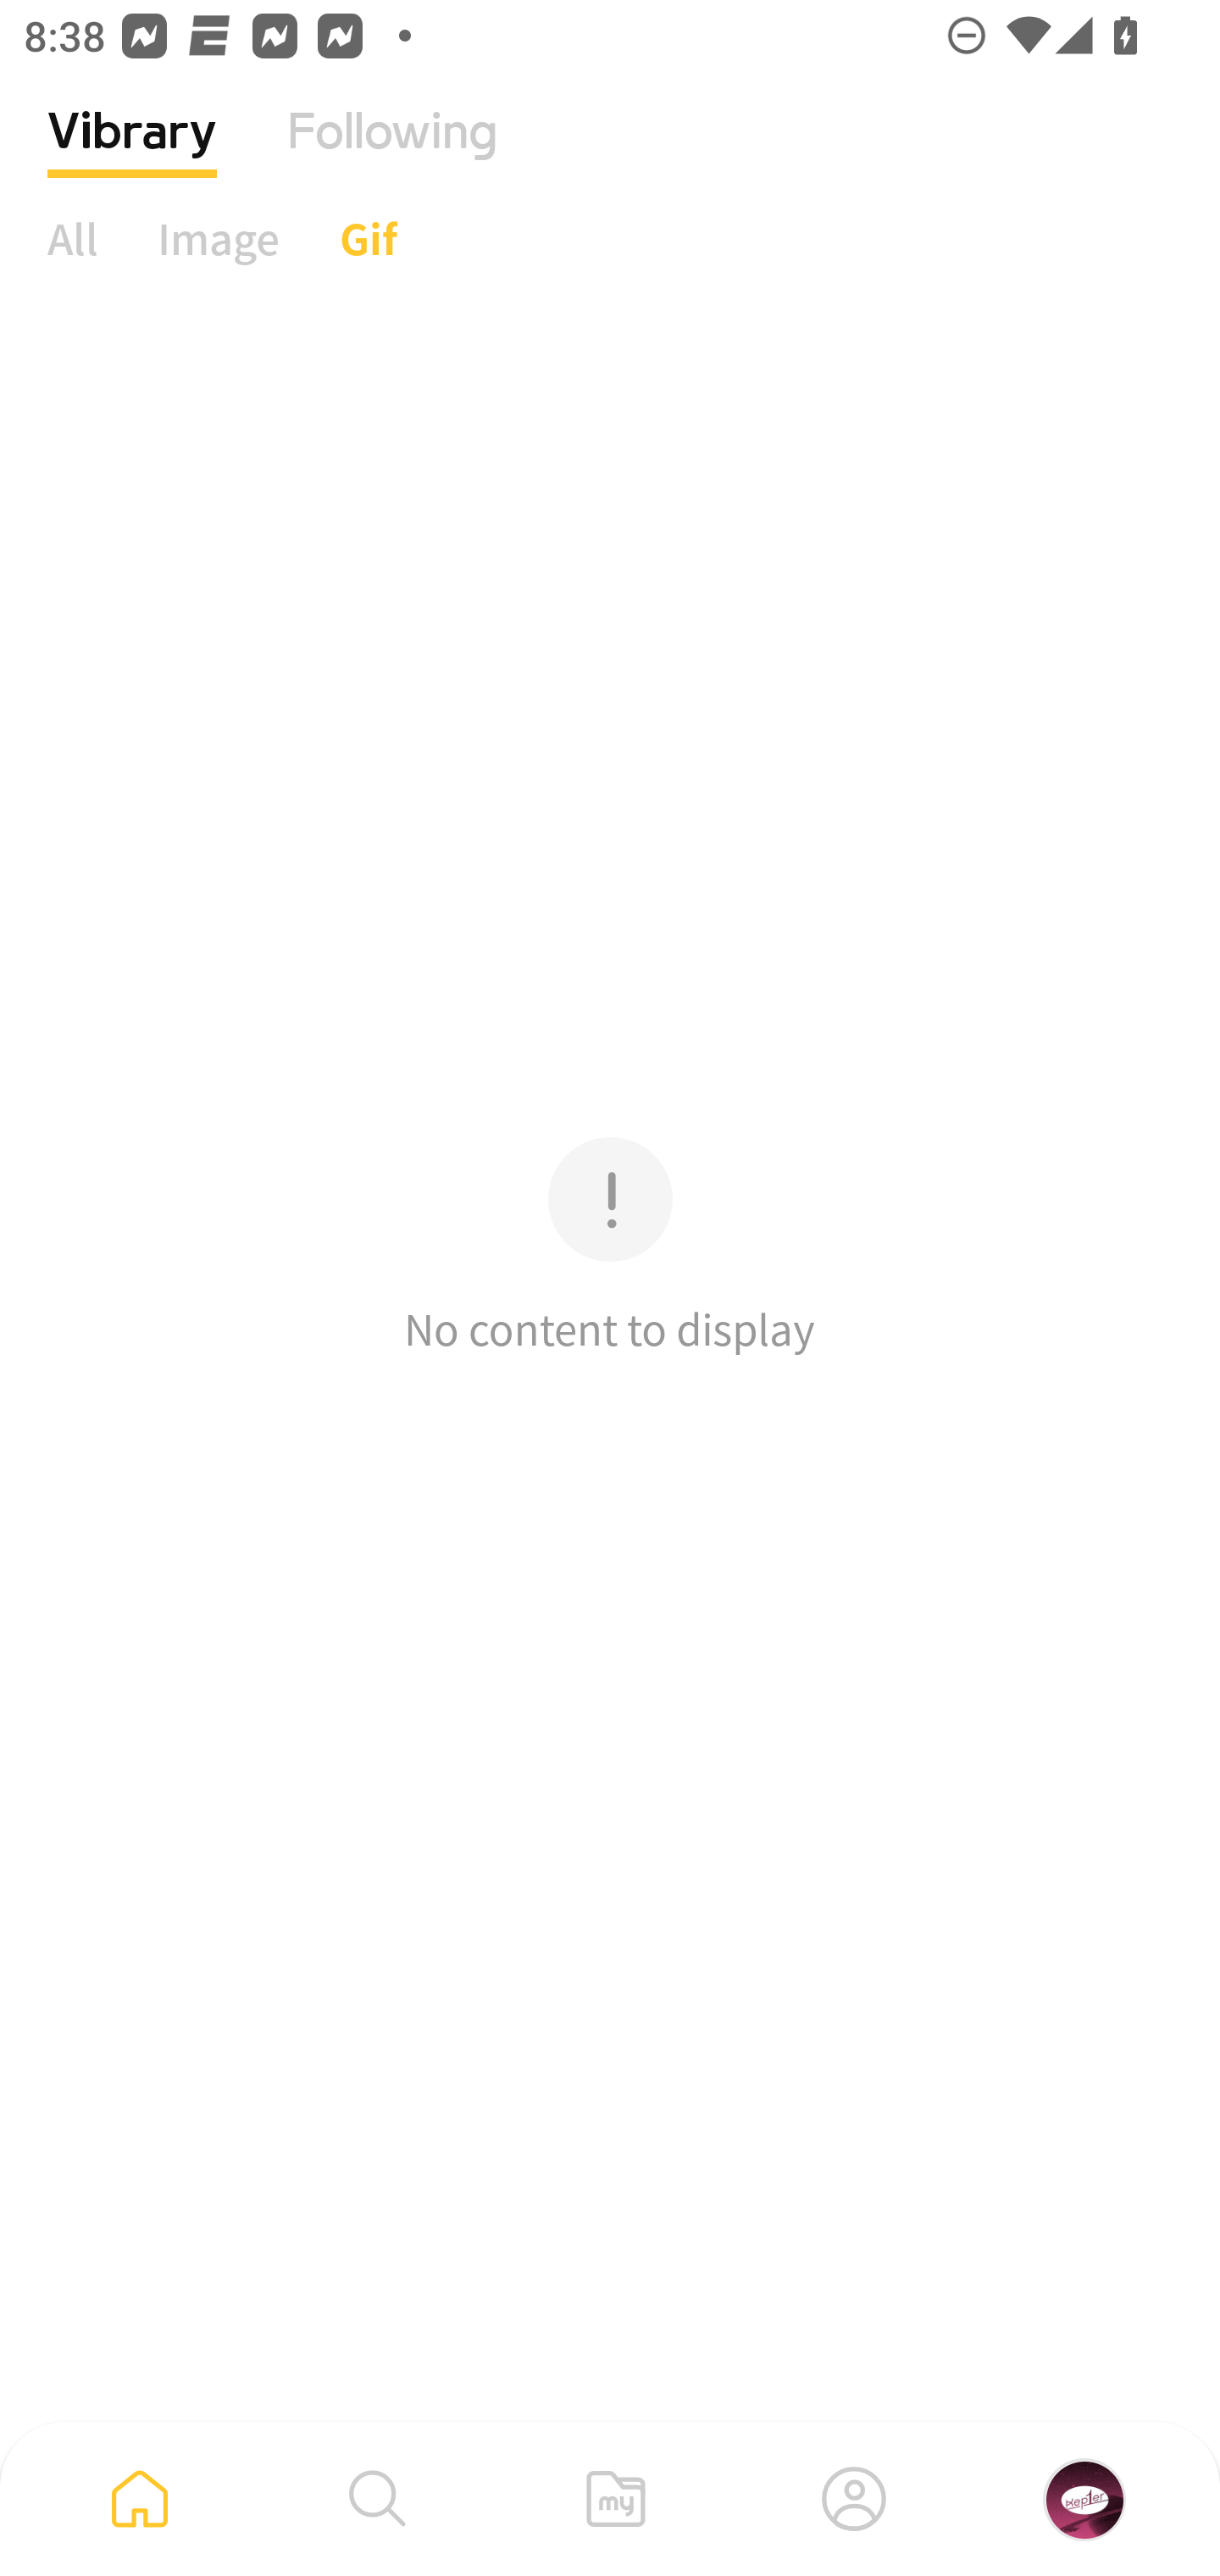 This screenshot has height=2576, width=1220. What do you see at coordinates (392, 157) in the screenshot?
I see `Following` at bounding box center [392, 157].